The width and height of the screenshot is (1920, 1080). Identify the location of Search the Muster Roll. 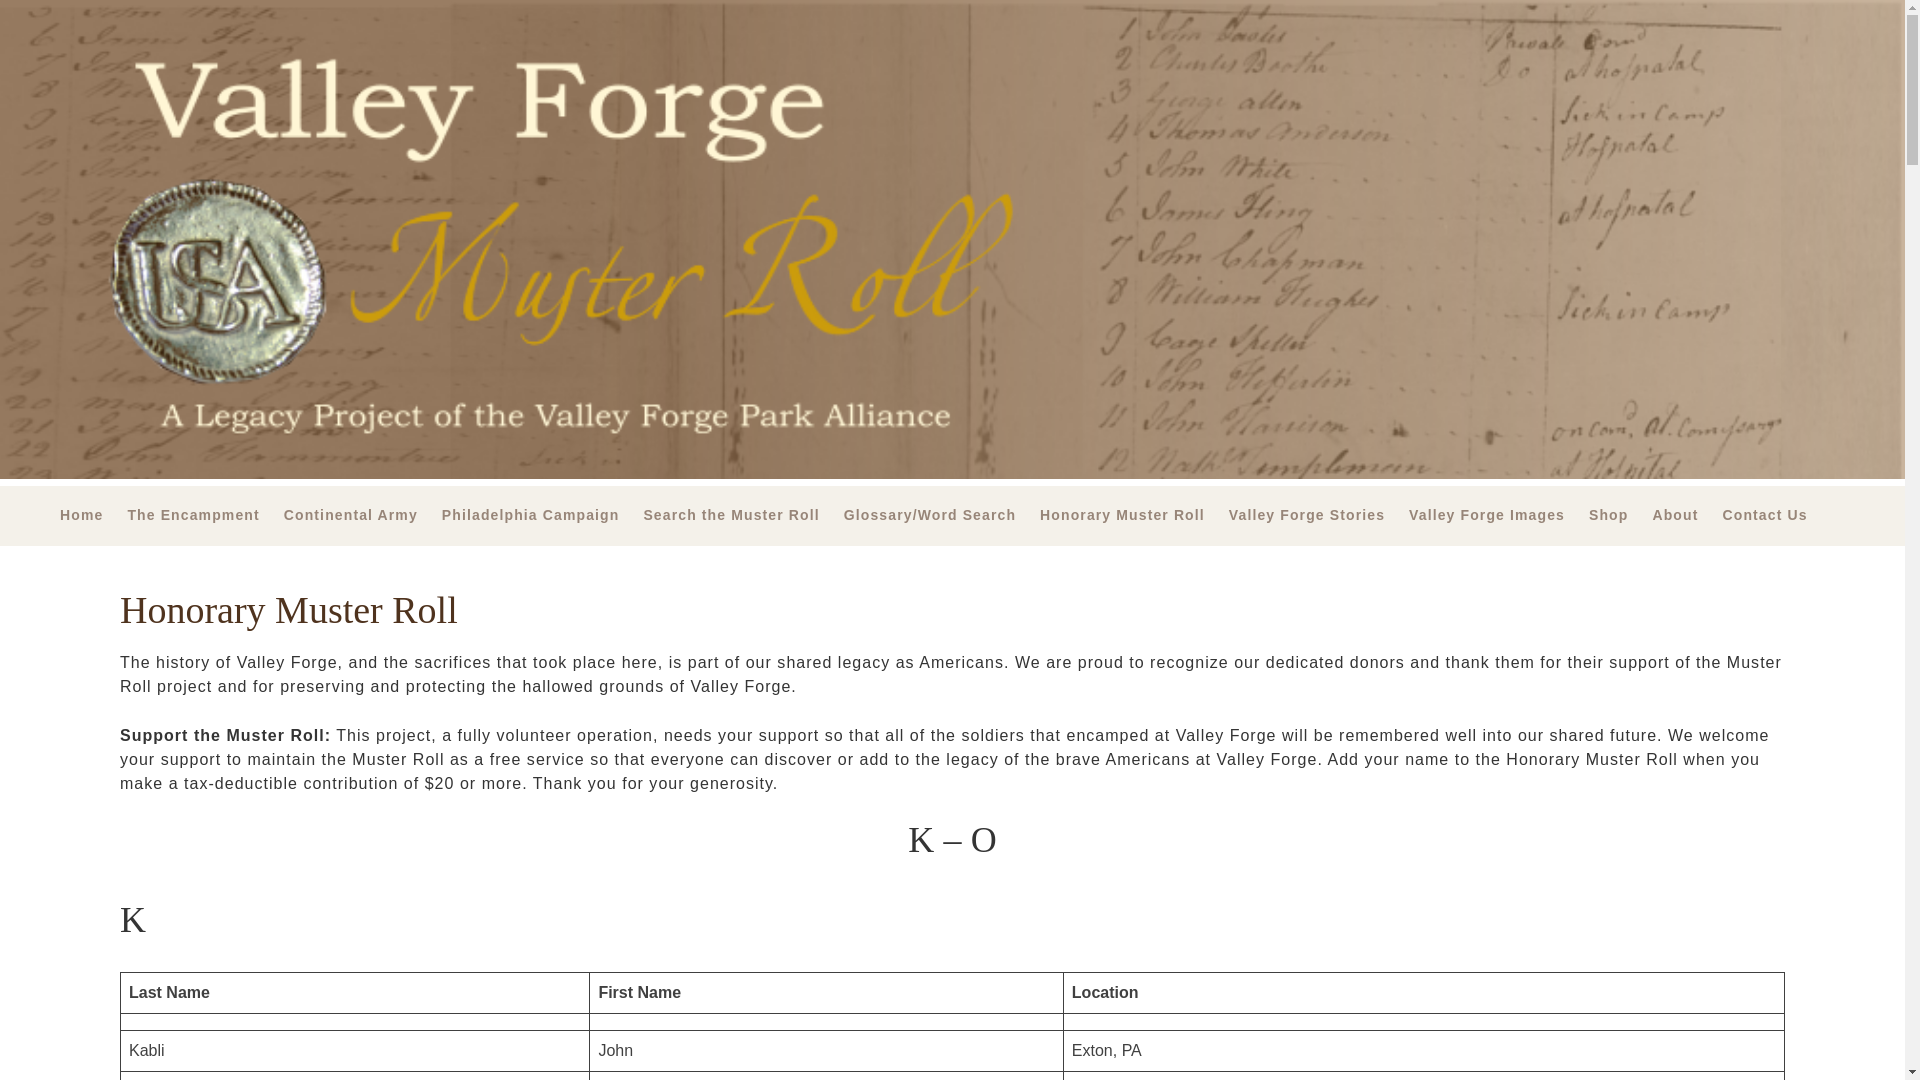
(742, 515).